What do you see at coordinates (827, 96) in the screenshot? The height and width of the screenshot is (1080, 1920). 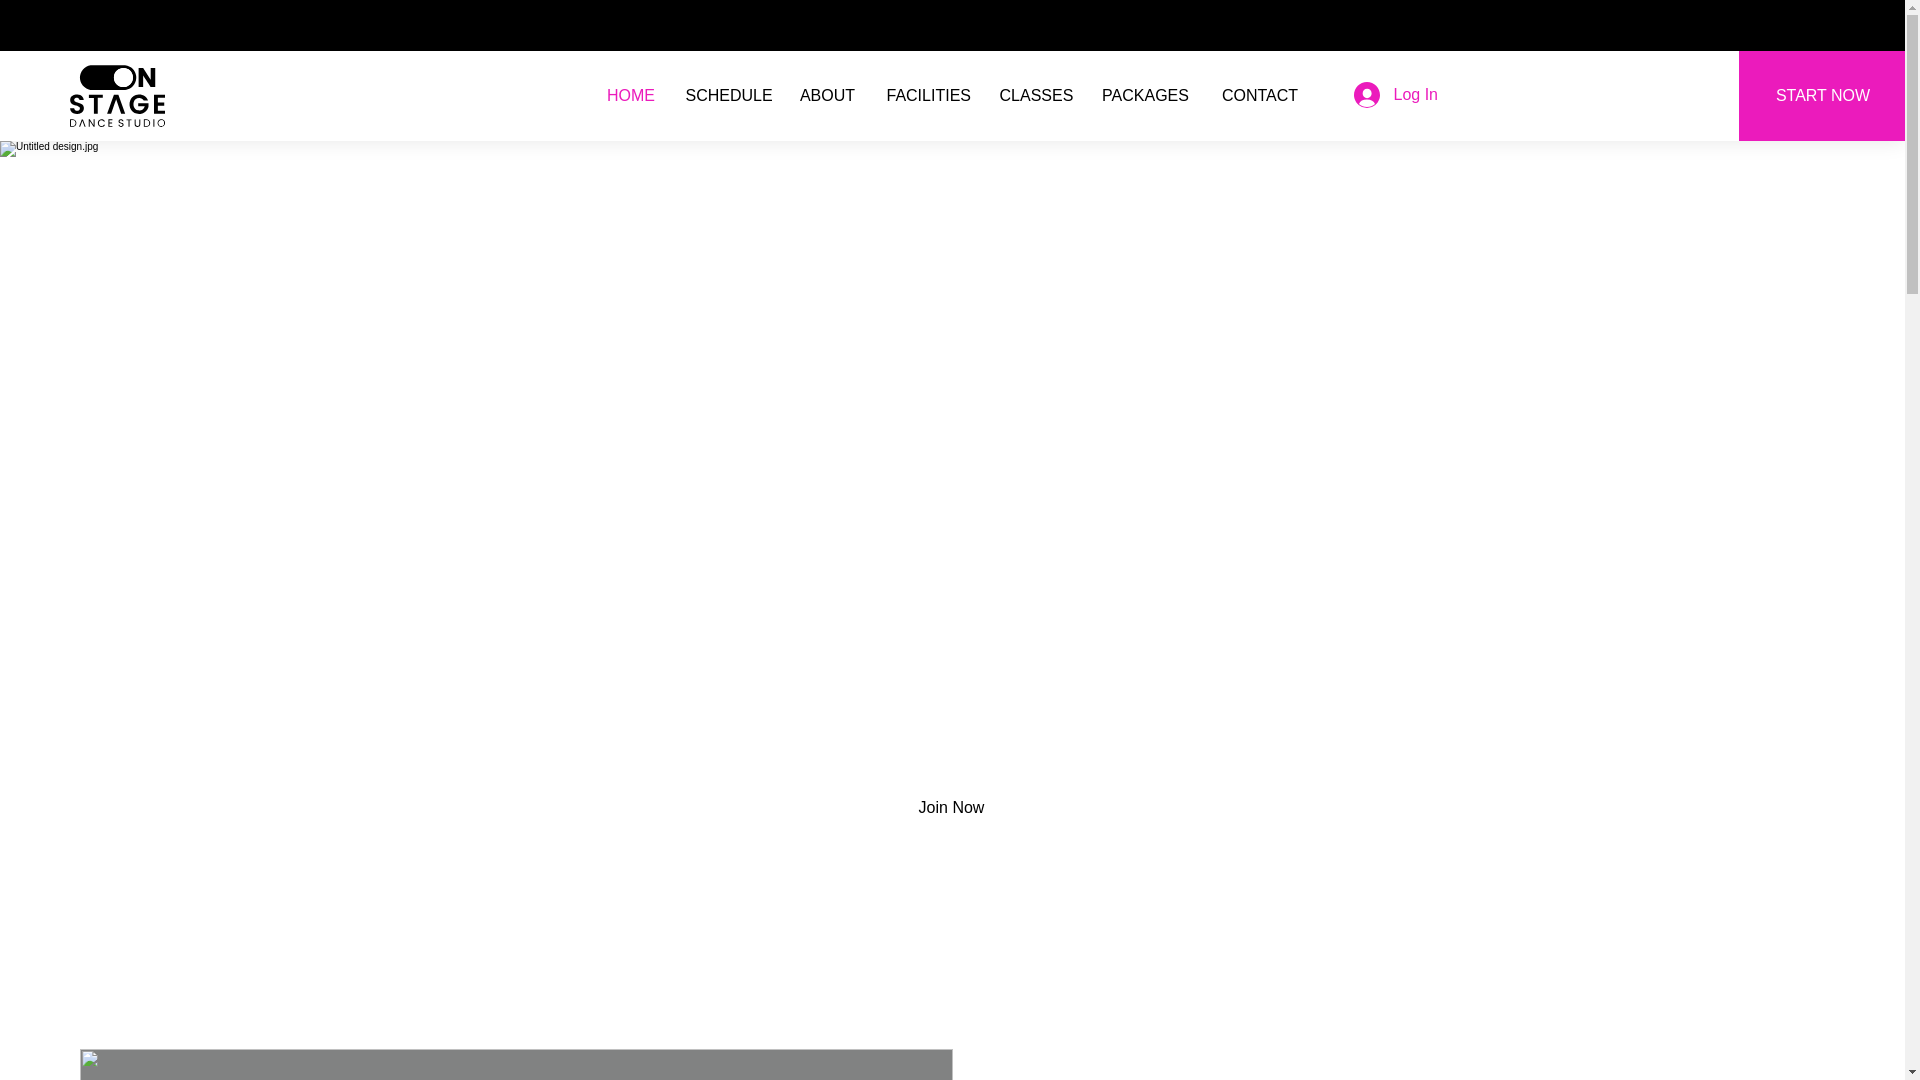 I see `ABOUT` at bounding box center [827, 96].